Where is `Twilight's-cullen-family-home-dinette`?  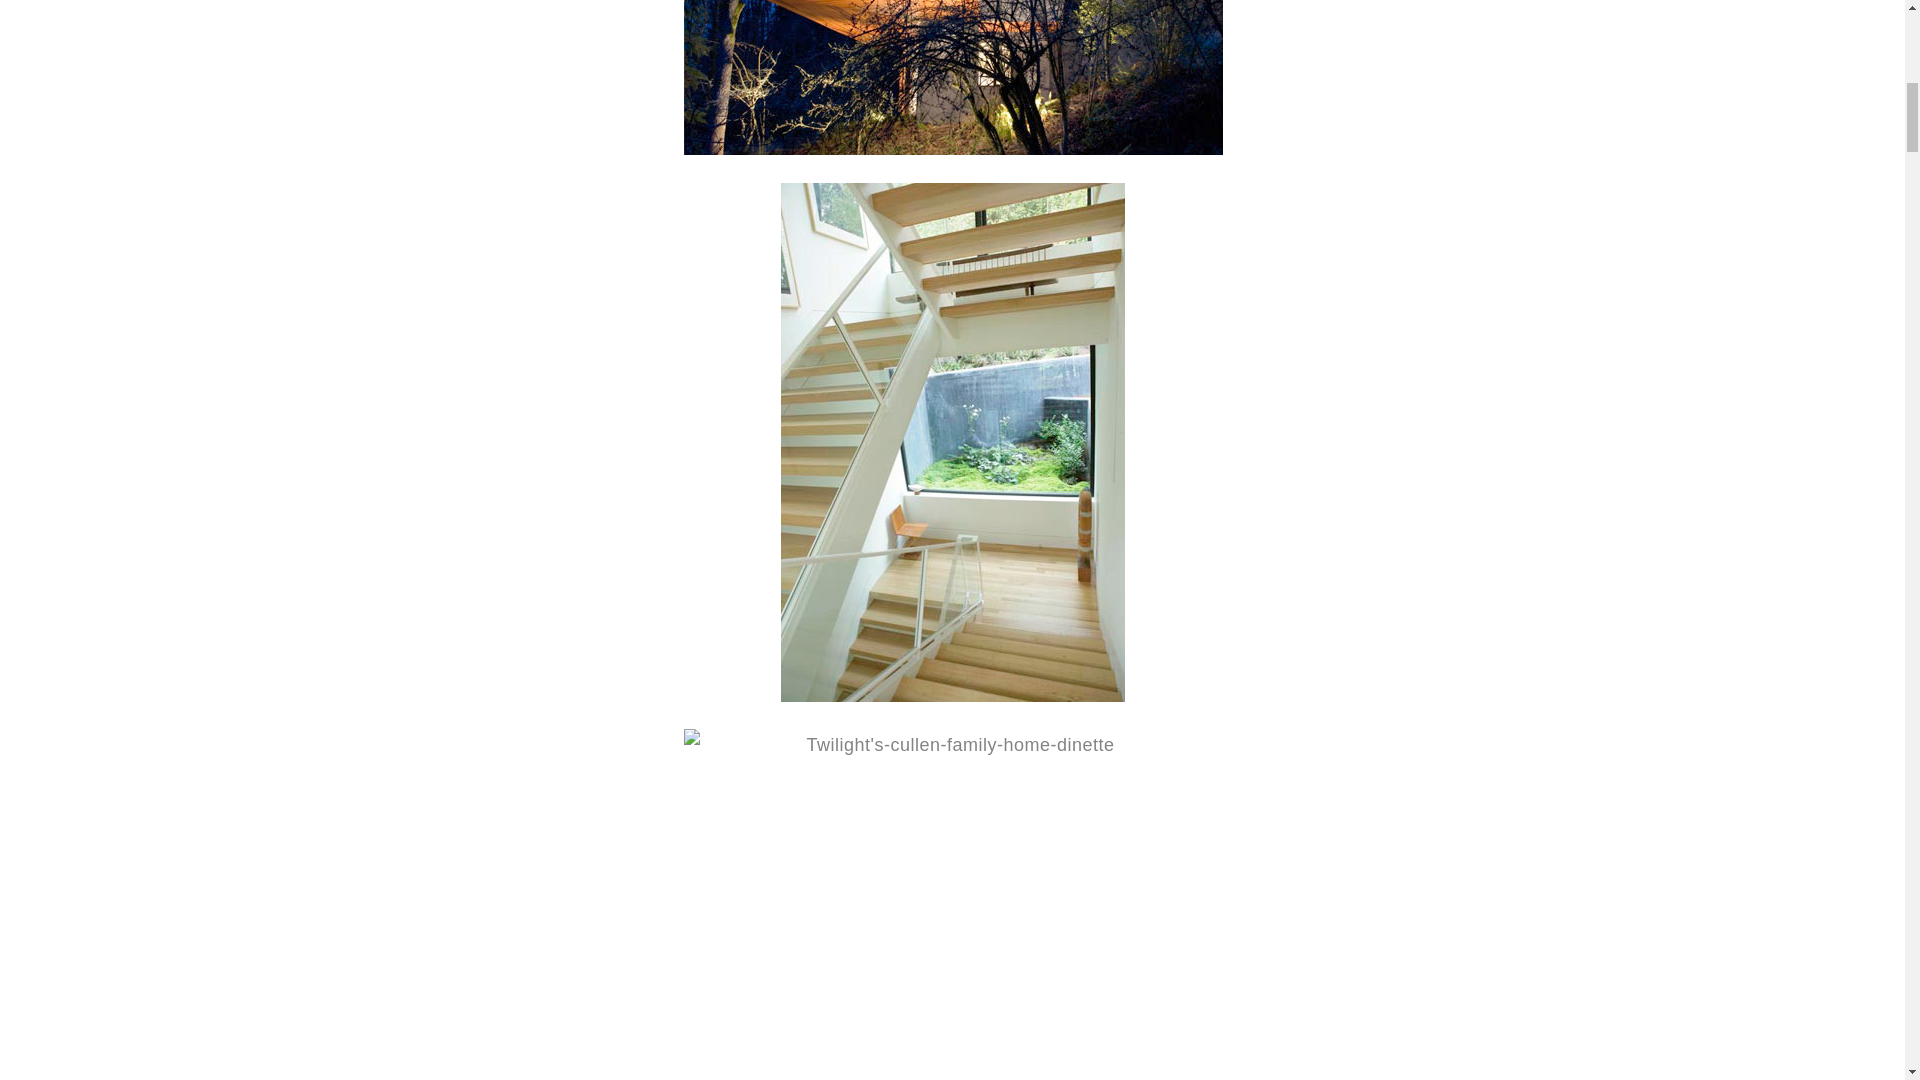 Twilight's-cullen-family-home-dinette is located at coordinates (952, 904).